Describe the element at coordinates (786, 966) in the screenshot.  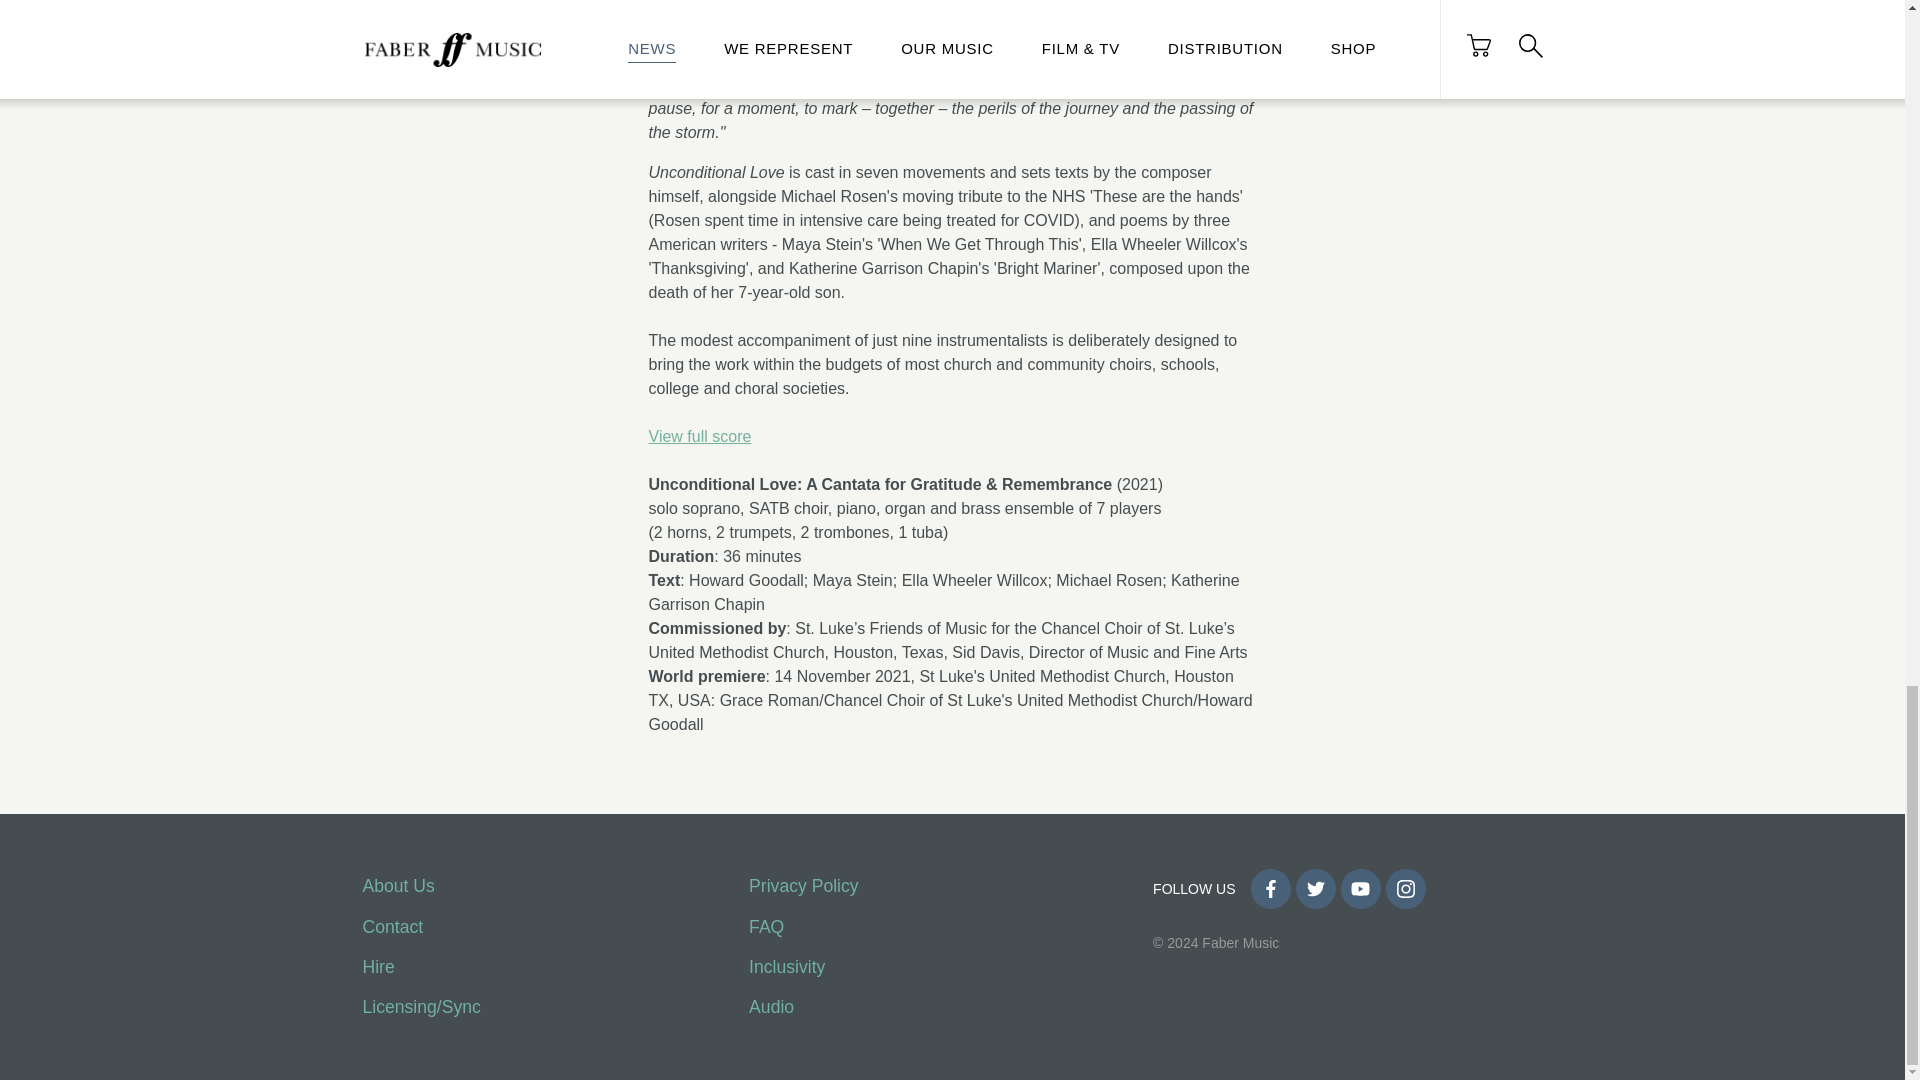
I see `Inclusivity` at that location.